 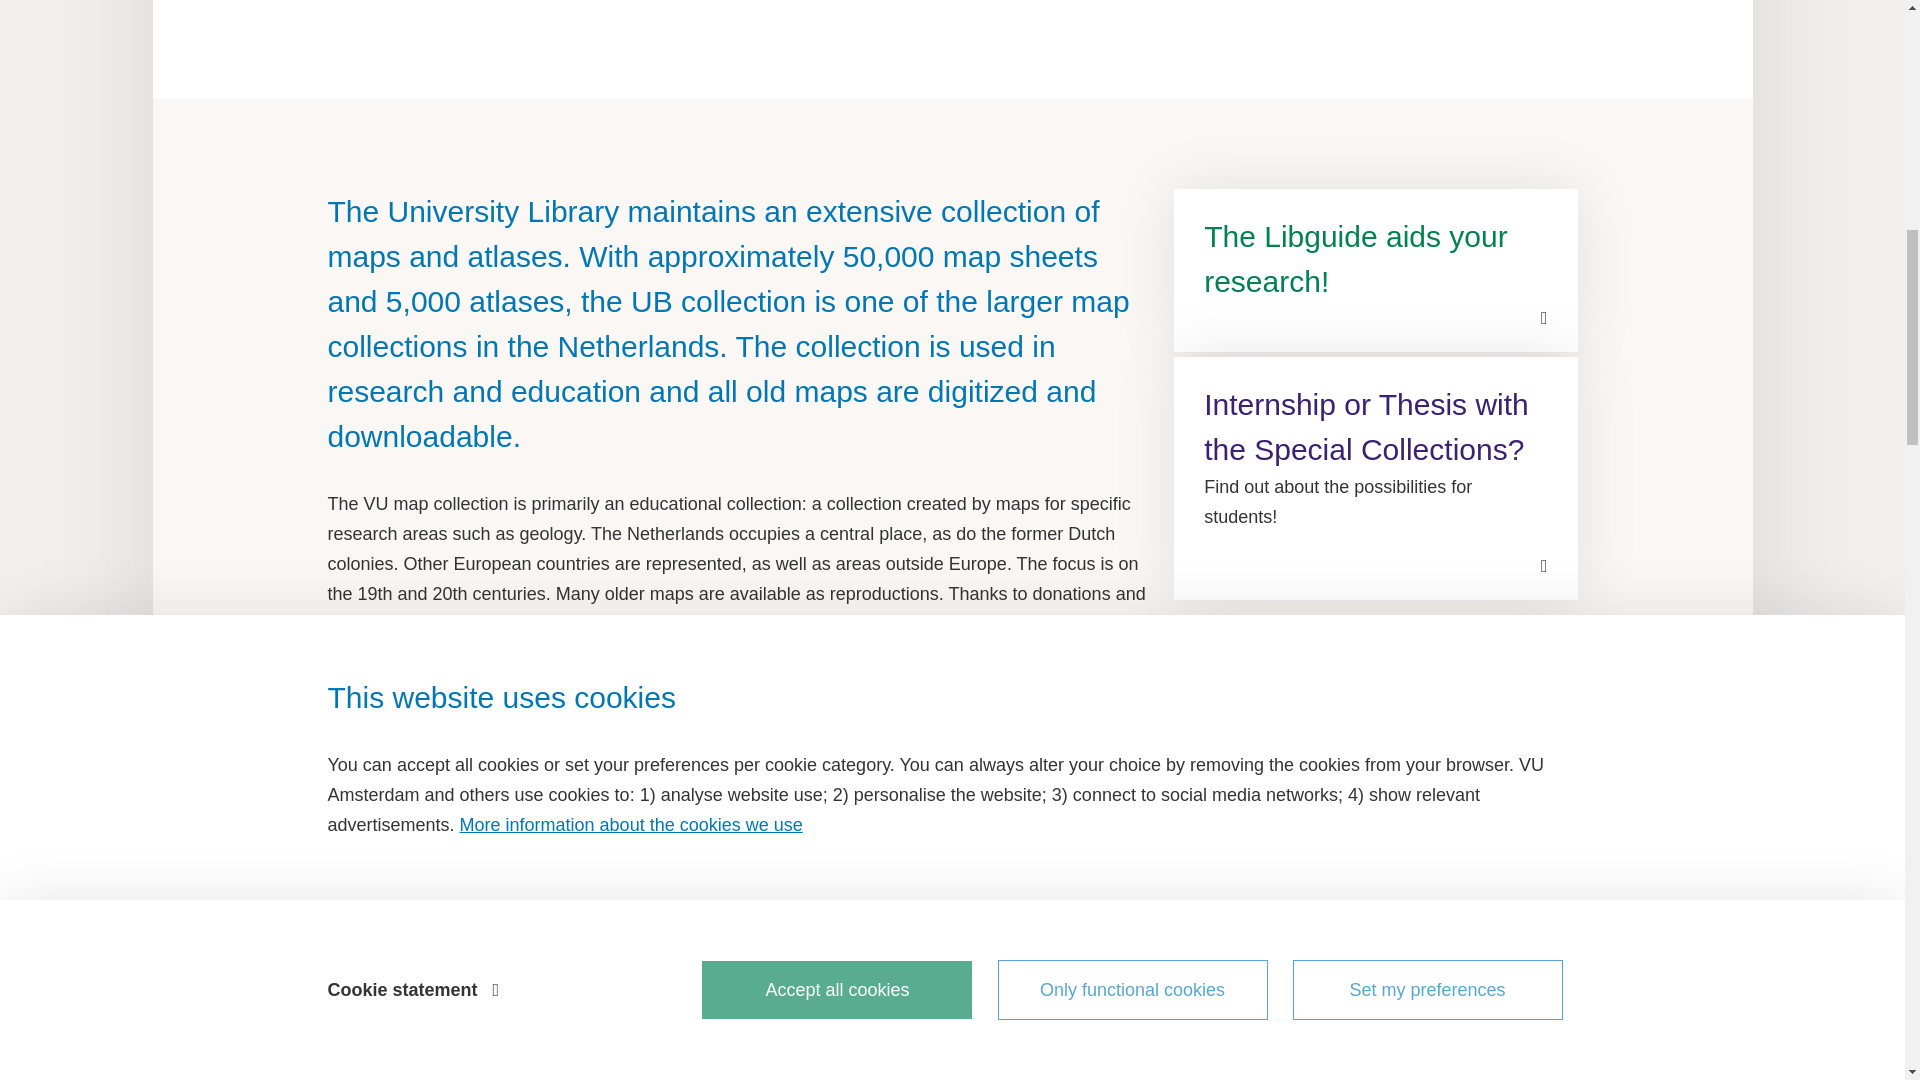 What do you see at coordinates (729, 759) in the screenshot?
I see `VU Imagebase` at bounding box center [729, 759].